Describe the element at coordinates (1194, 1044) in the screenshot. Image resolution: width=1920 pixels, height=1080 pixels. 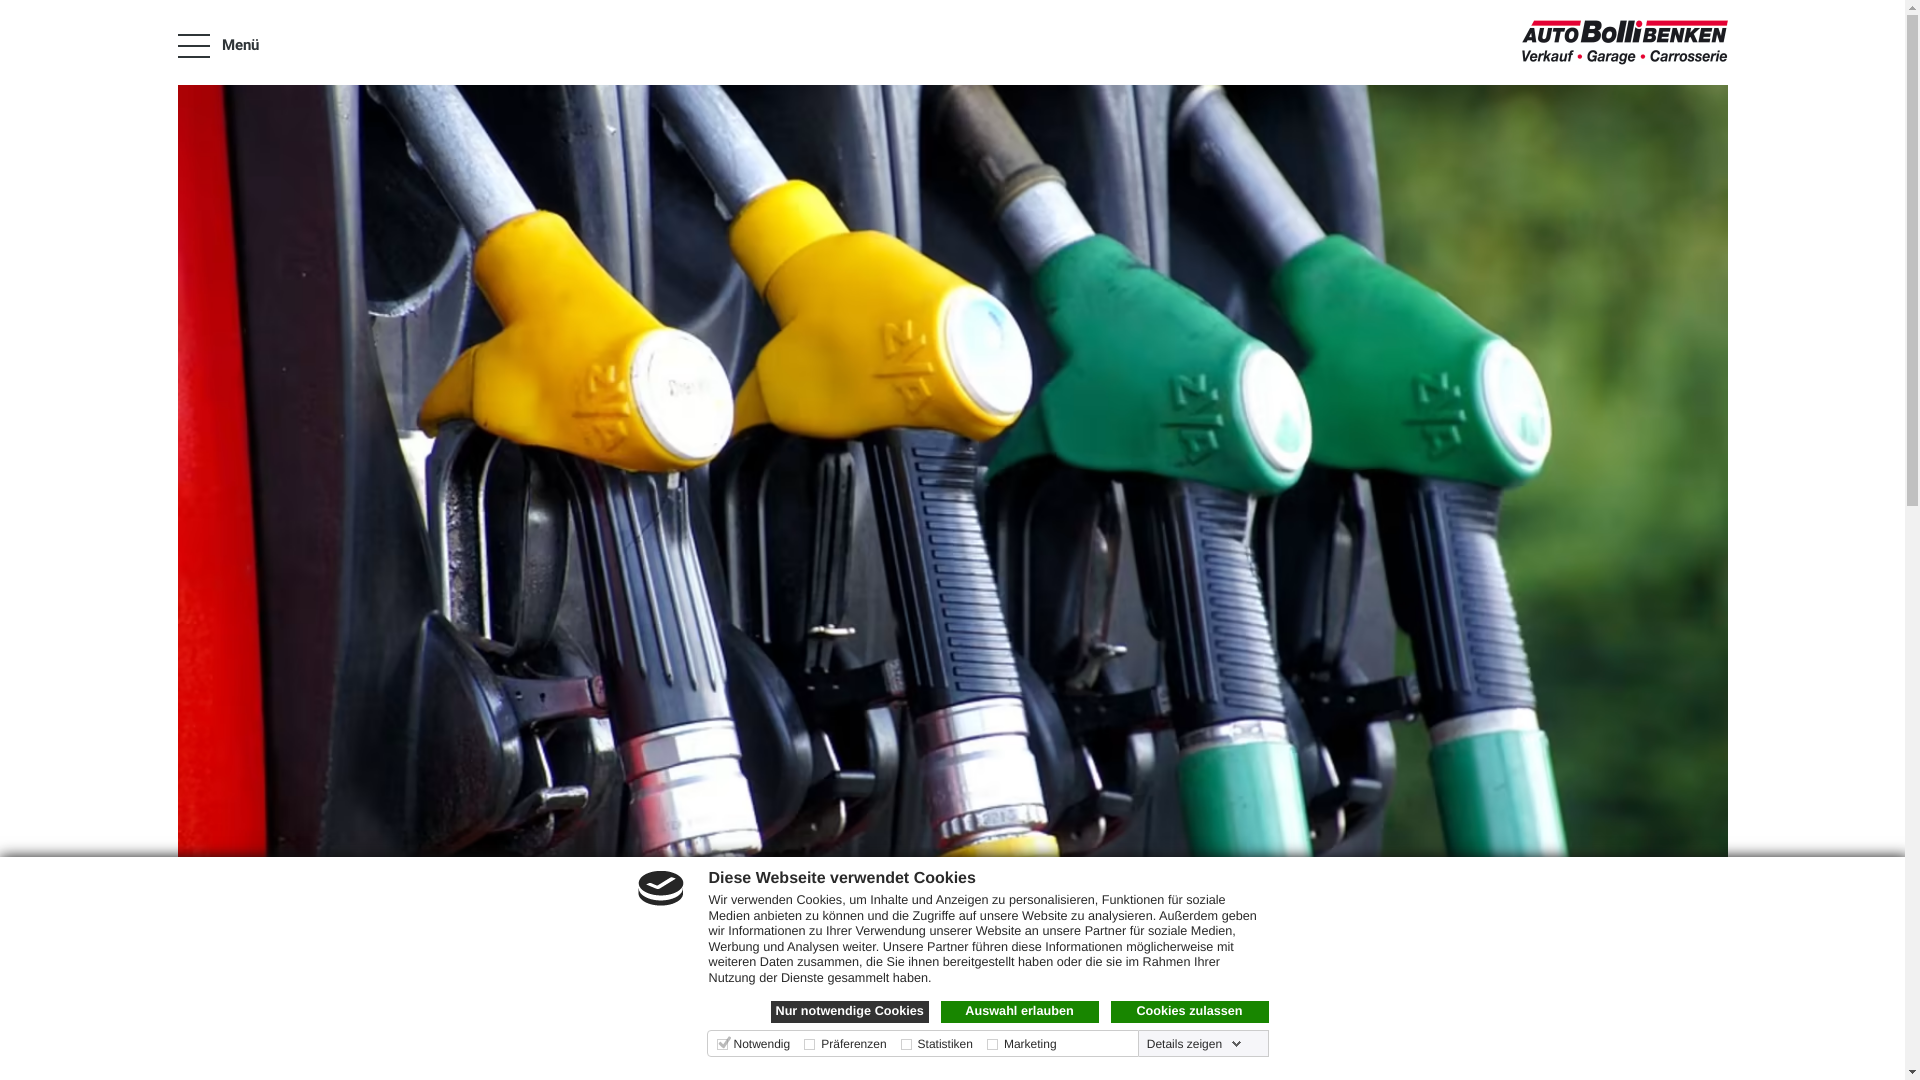
I see `Details zeigen` at that location.